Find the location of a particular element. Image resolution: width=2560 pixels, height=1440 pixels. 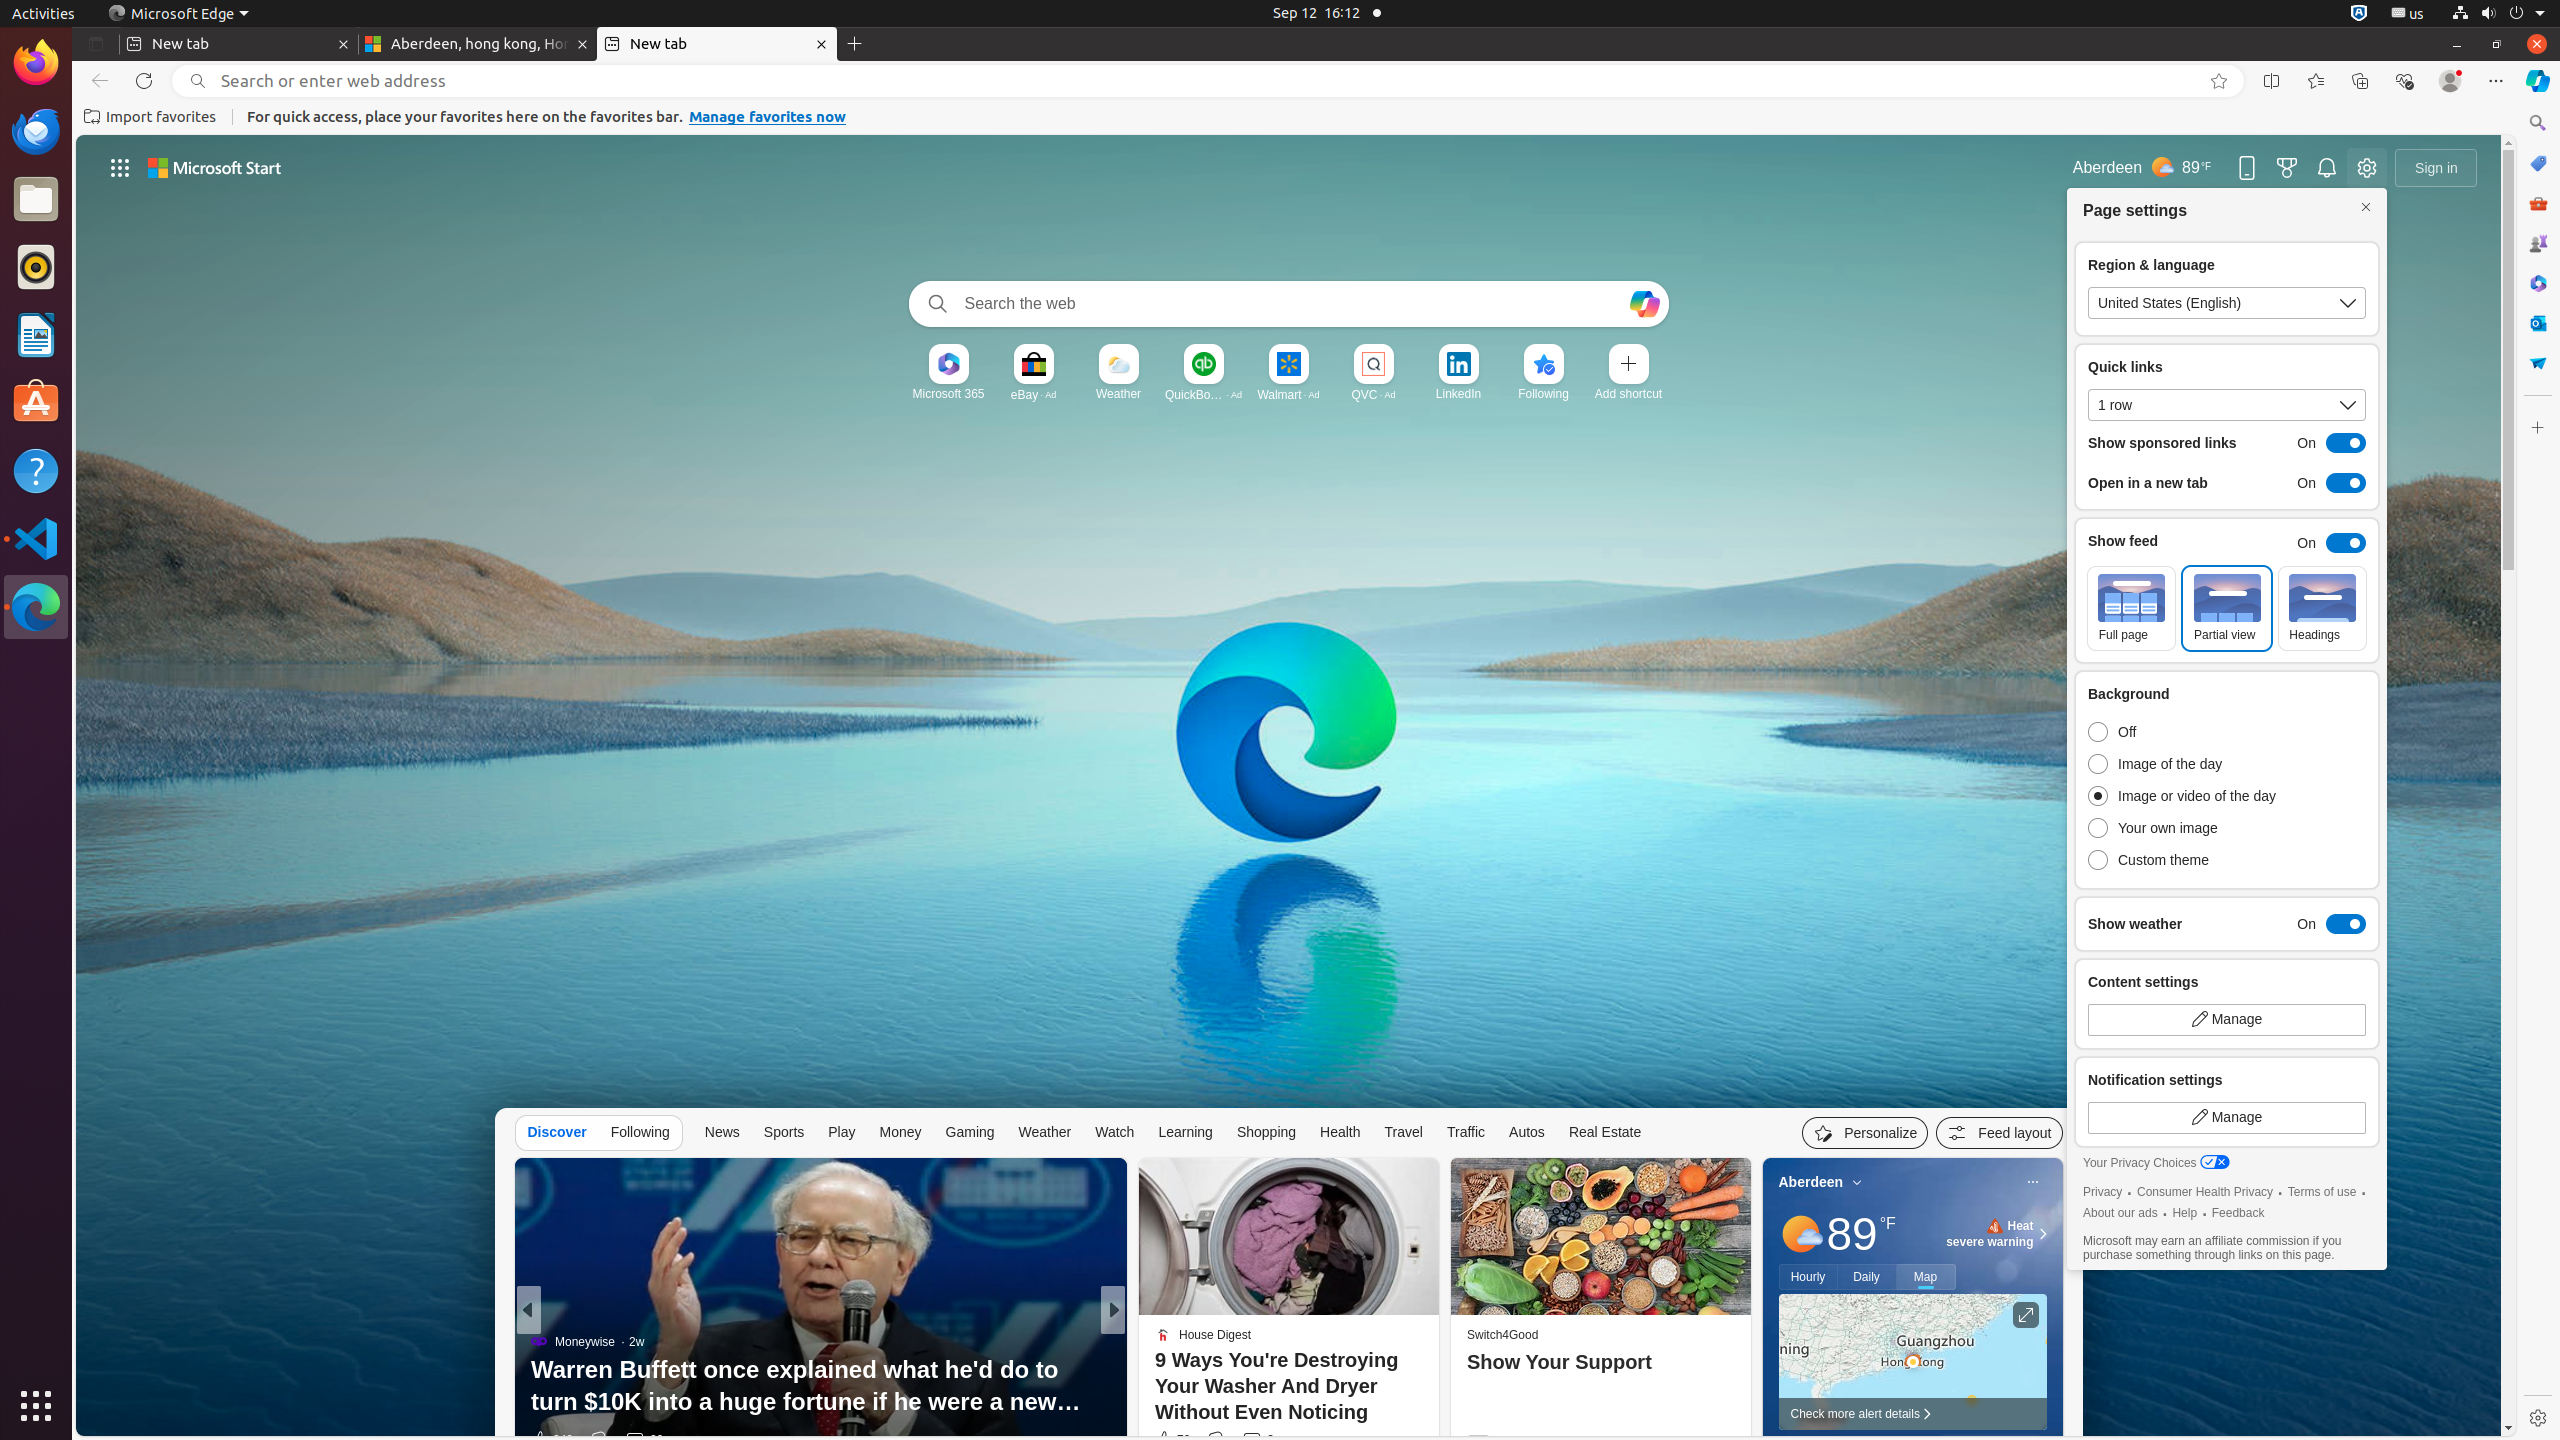

Consumer Health Privacy is located at coordinates (2206, 1192).